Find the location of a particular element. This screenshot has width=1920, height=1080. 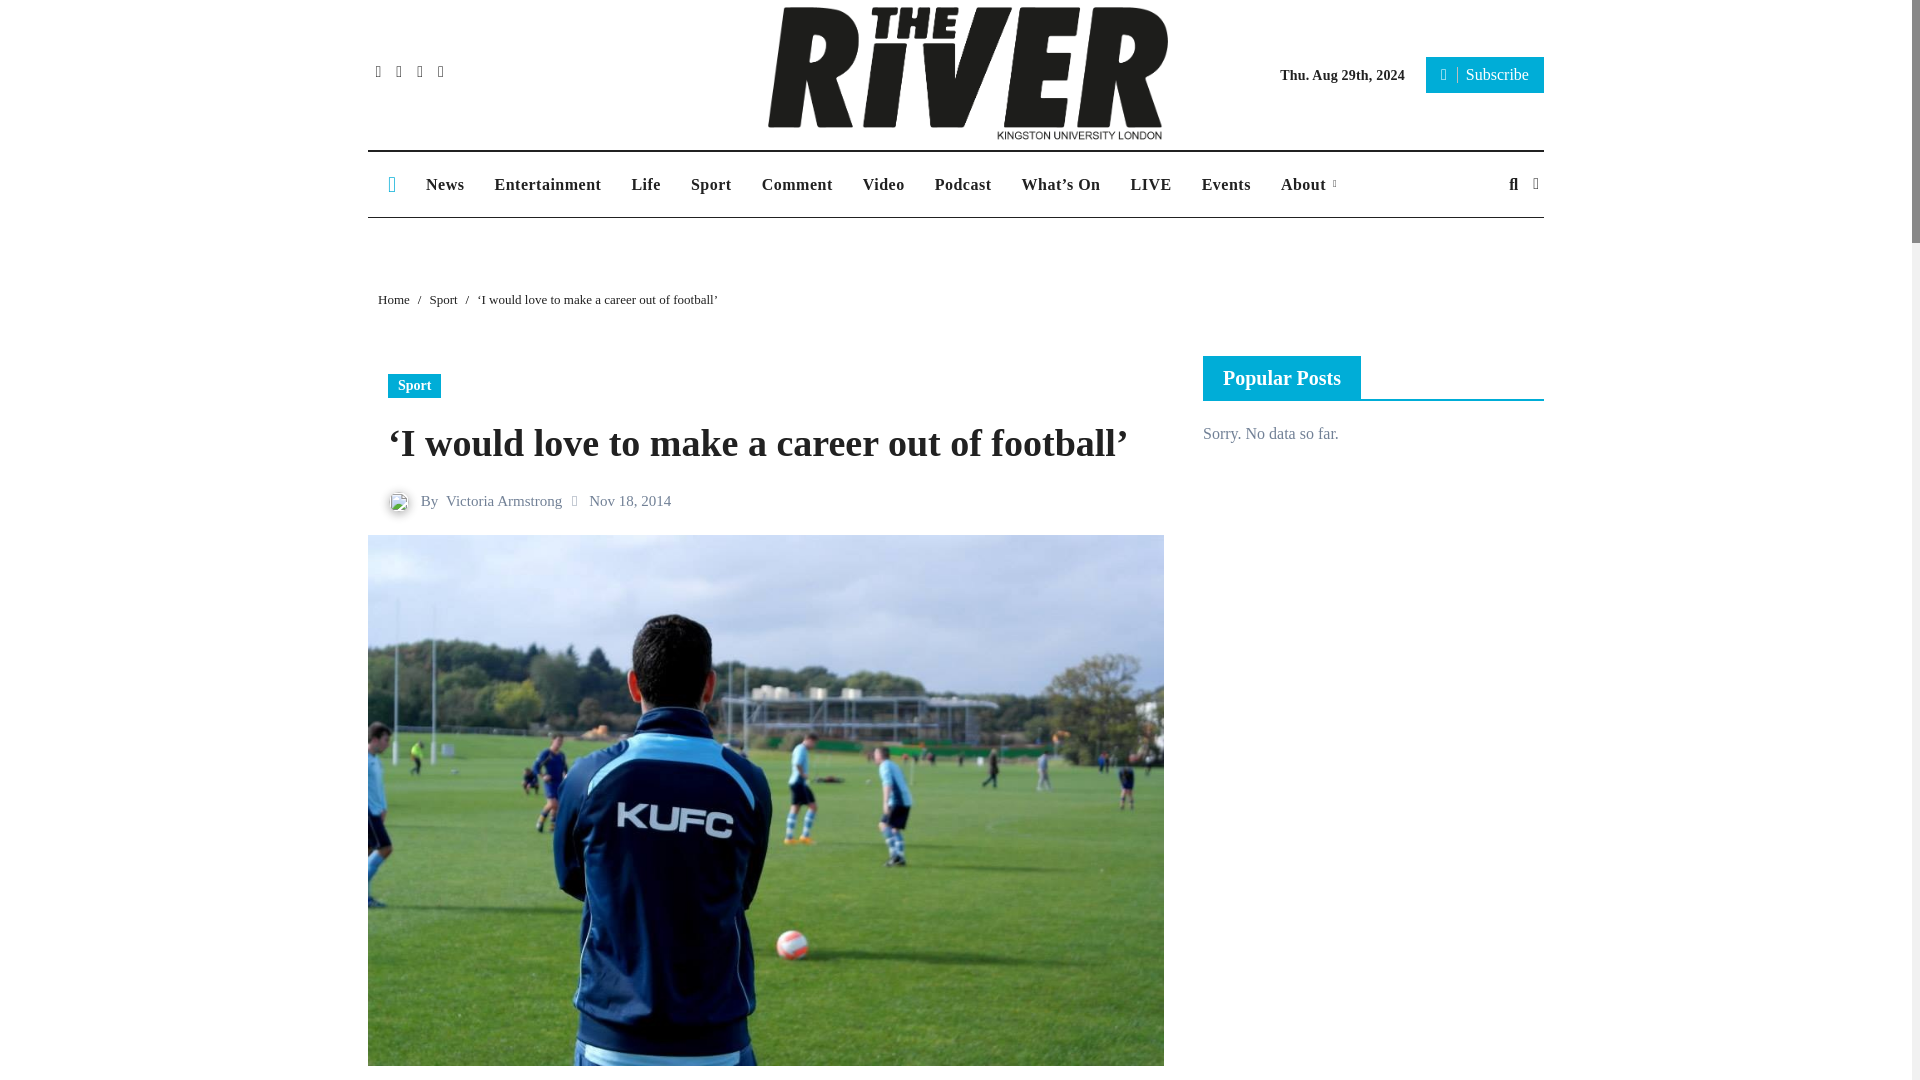

News is located at coordinates (444, 184).